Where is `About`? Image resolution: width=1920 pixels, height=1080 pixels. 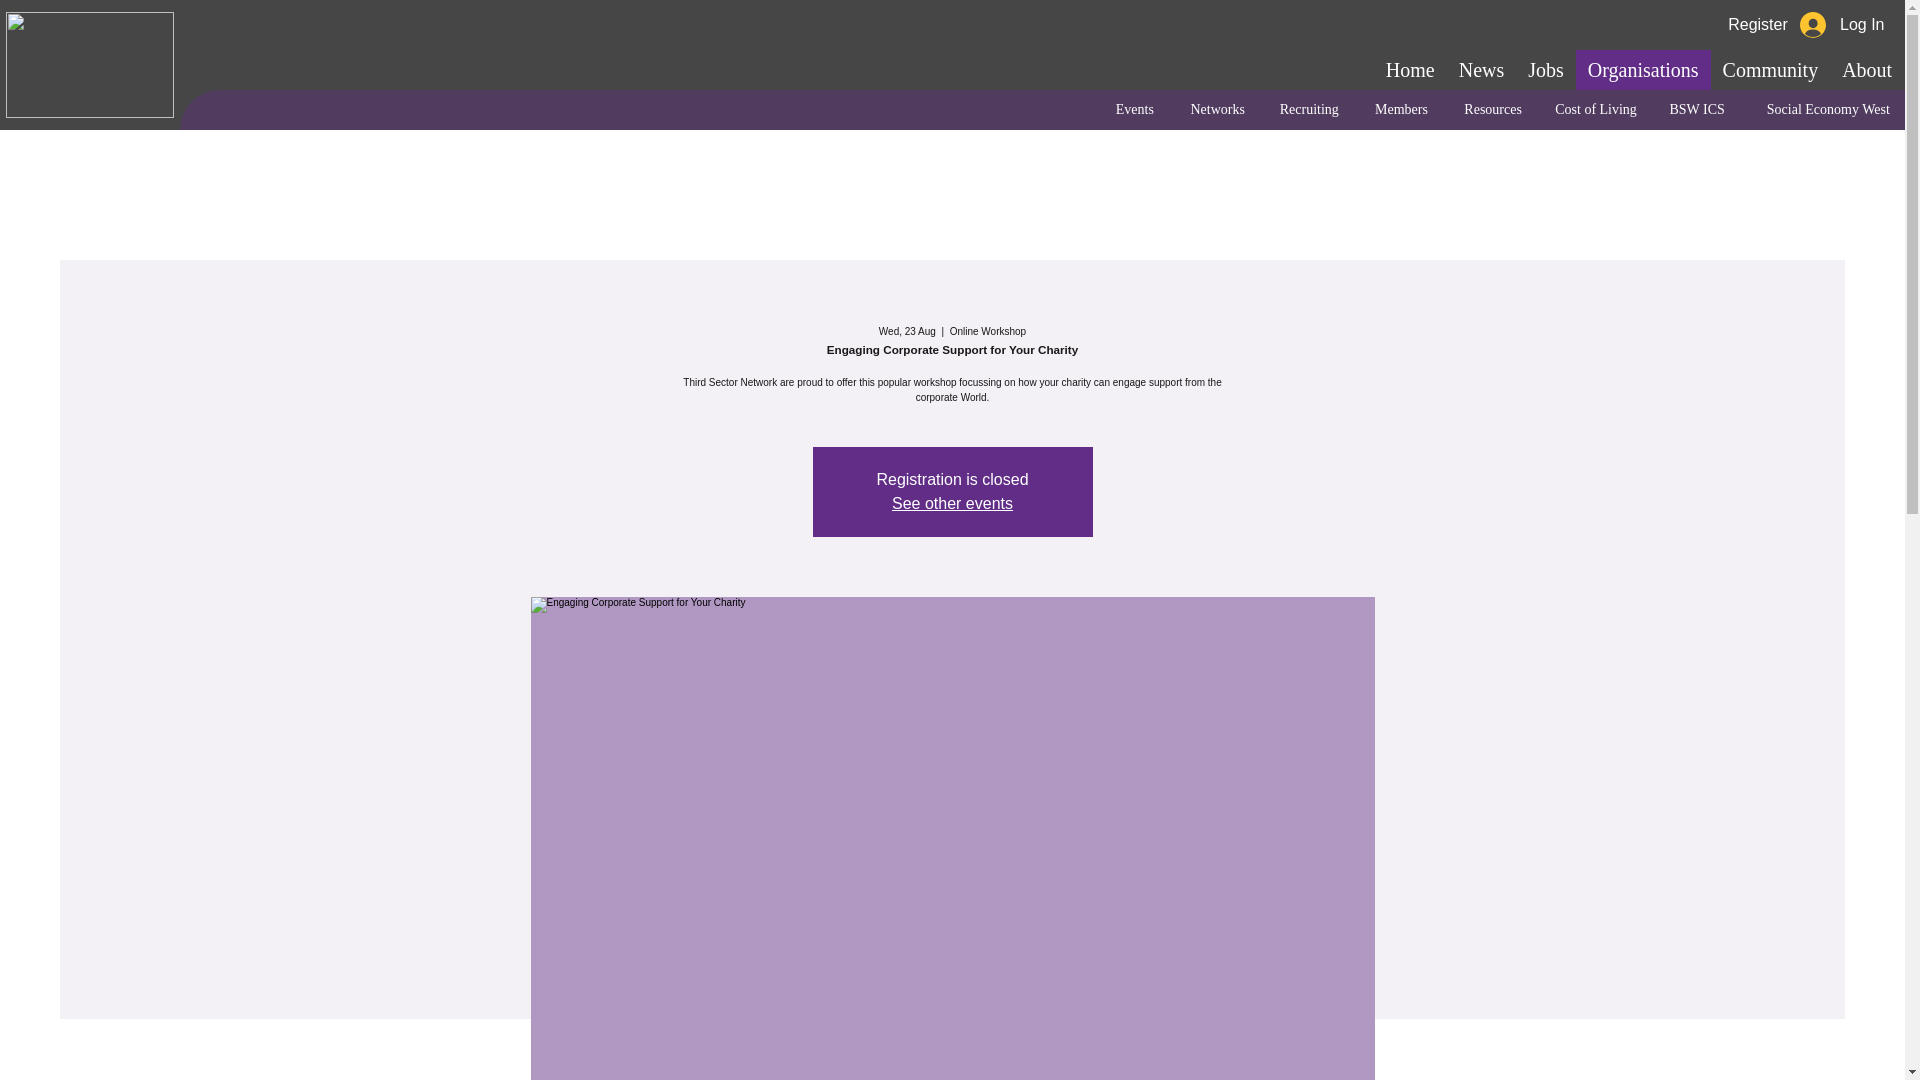
About is located at coordinates (1866, 69).